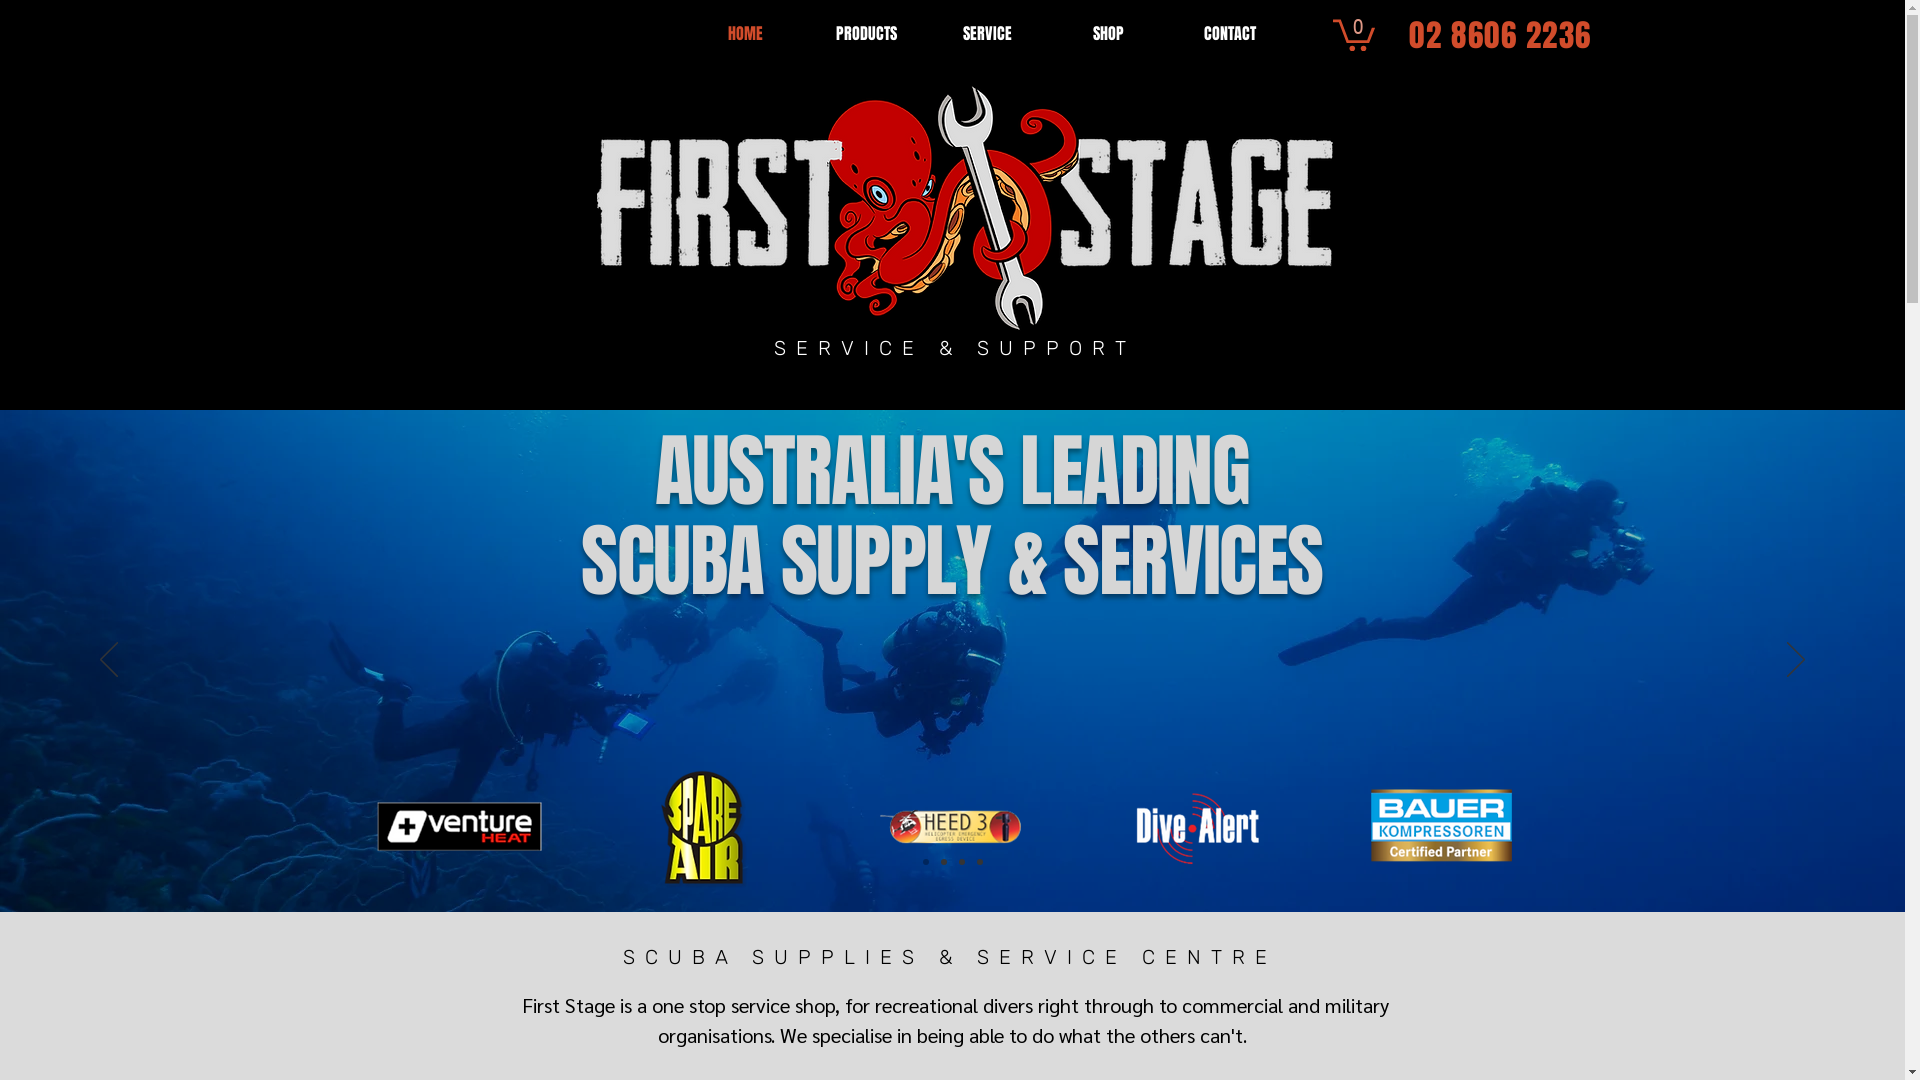 Image resolution: width=1920 pixels, height=1080 pixels. Describe the element at coordinates (988, 34) in the screenshot. I see `SERVICE` at that location.